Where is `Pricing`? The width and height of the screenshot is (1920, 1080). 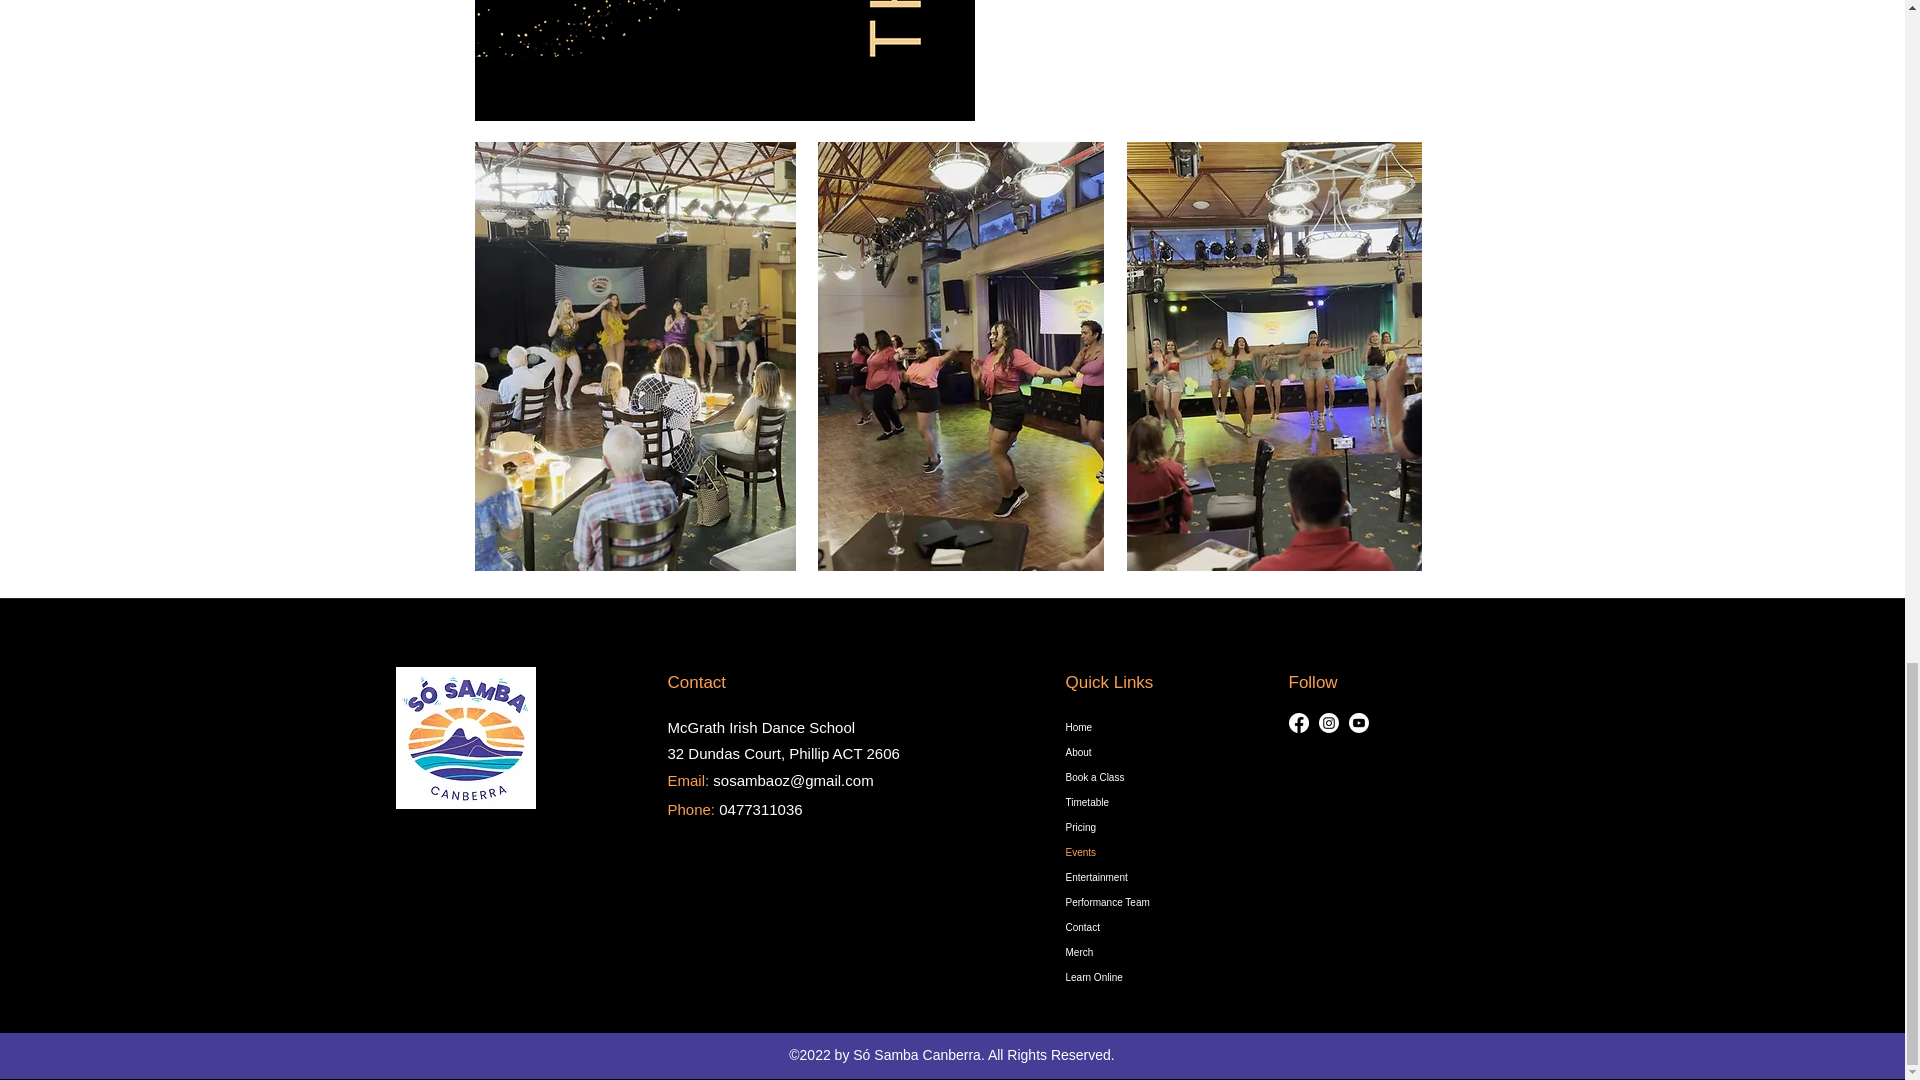 Pricing is located at coordinates (1161, 828).